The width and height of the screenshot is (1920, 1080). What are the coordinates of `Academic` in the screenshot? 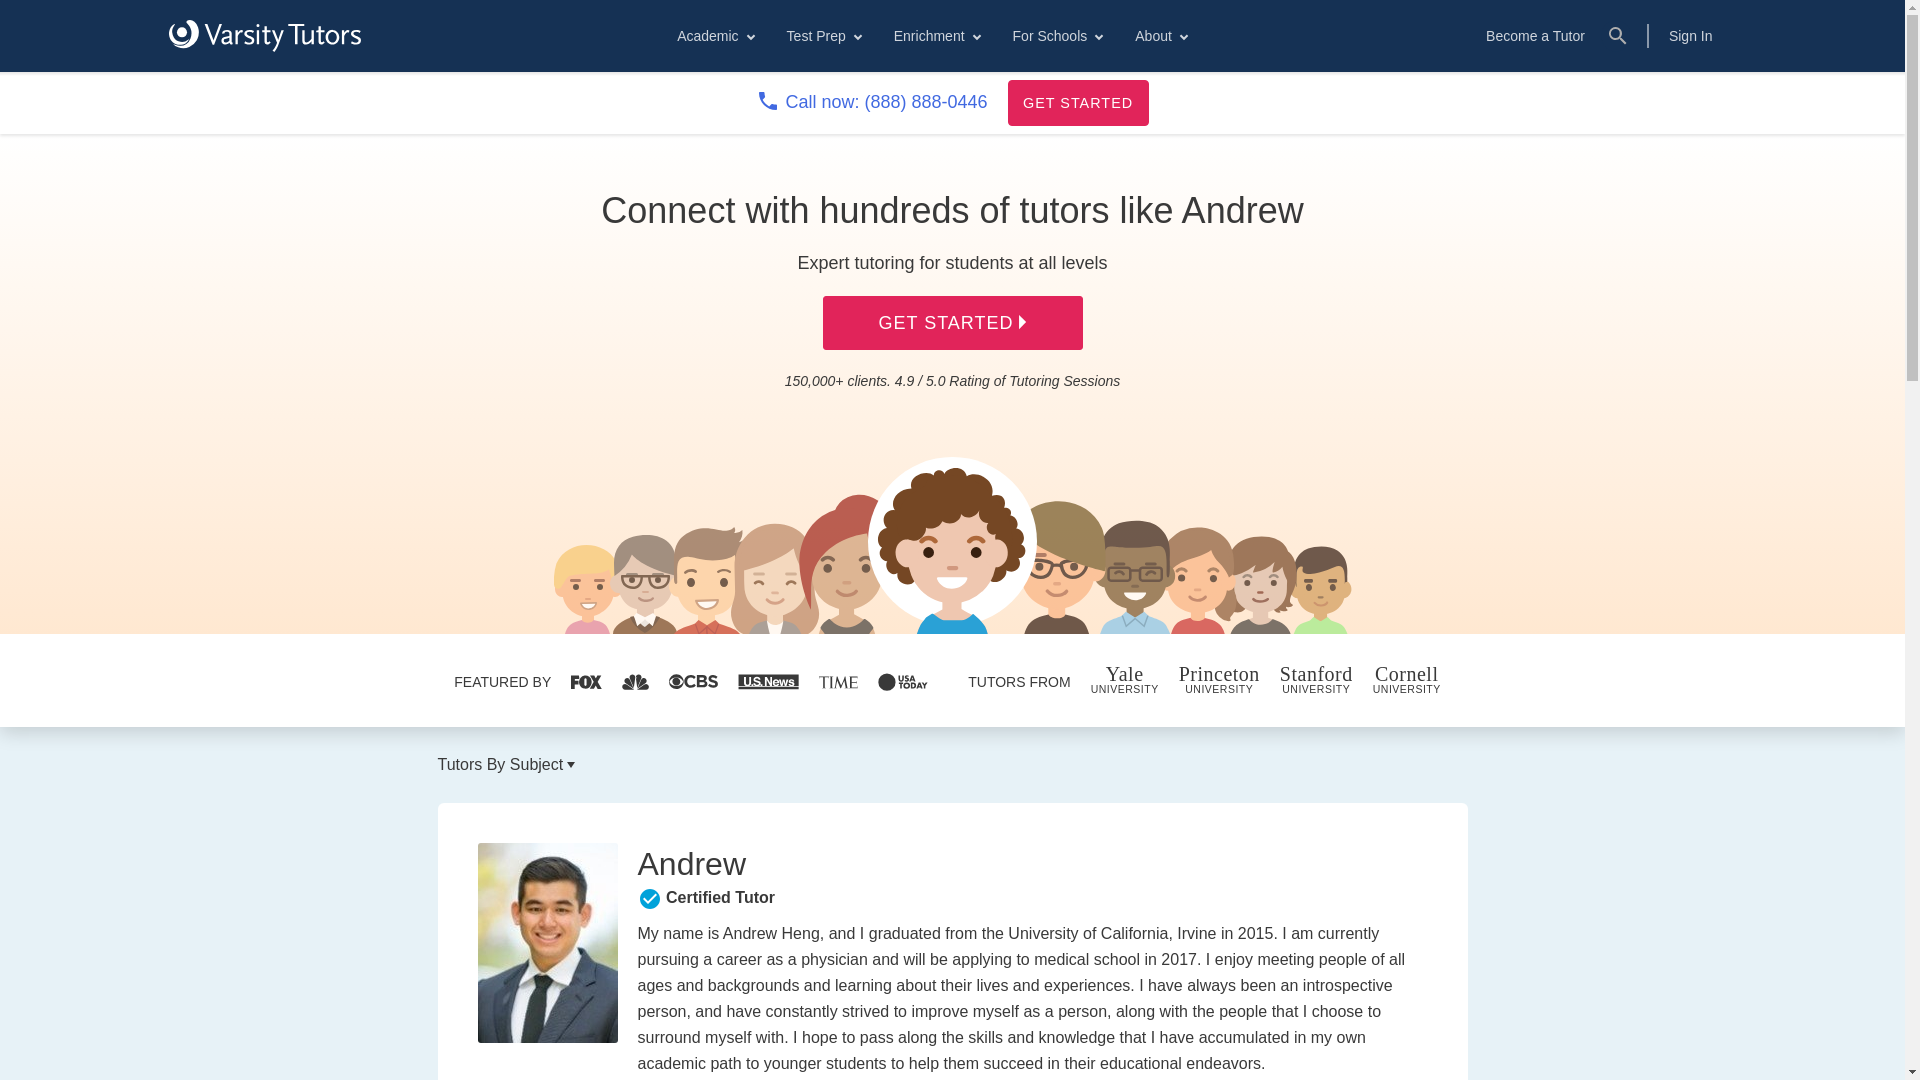 It's located at (714, 36).